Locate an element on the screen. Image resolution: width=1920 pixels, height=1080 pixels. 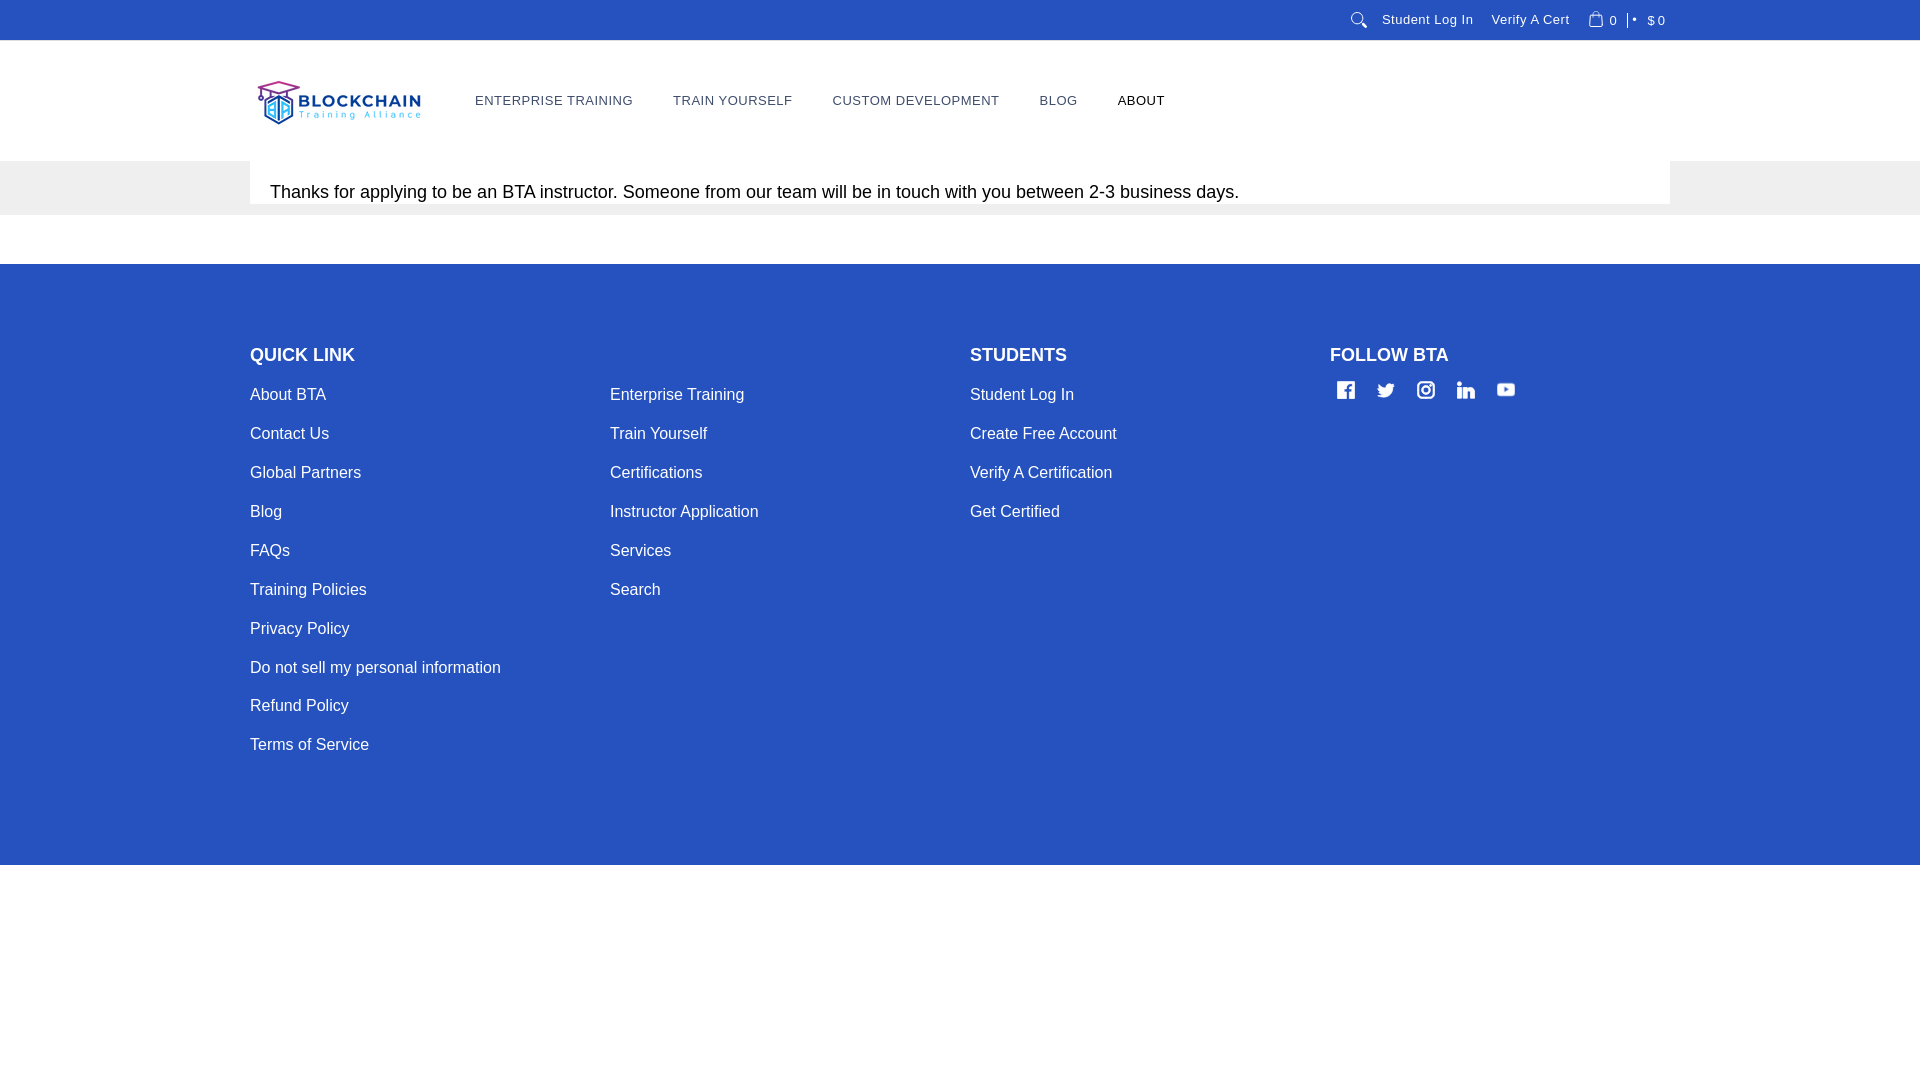
Services is located at coordinates (640, 550).